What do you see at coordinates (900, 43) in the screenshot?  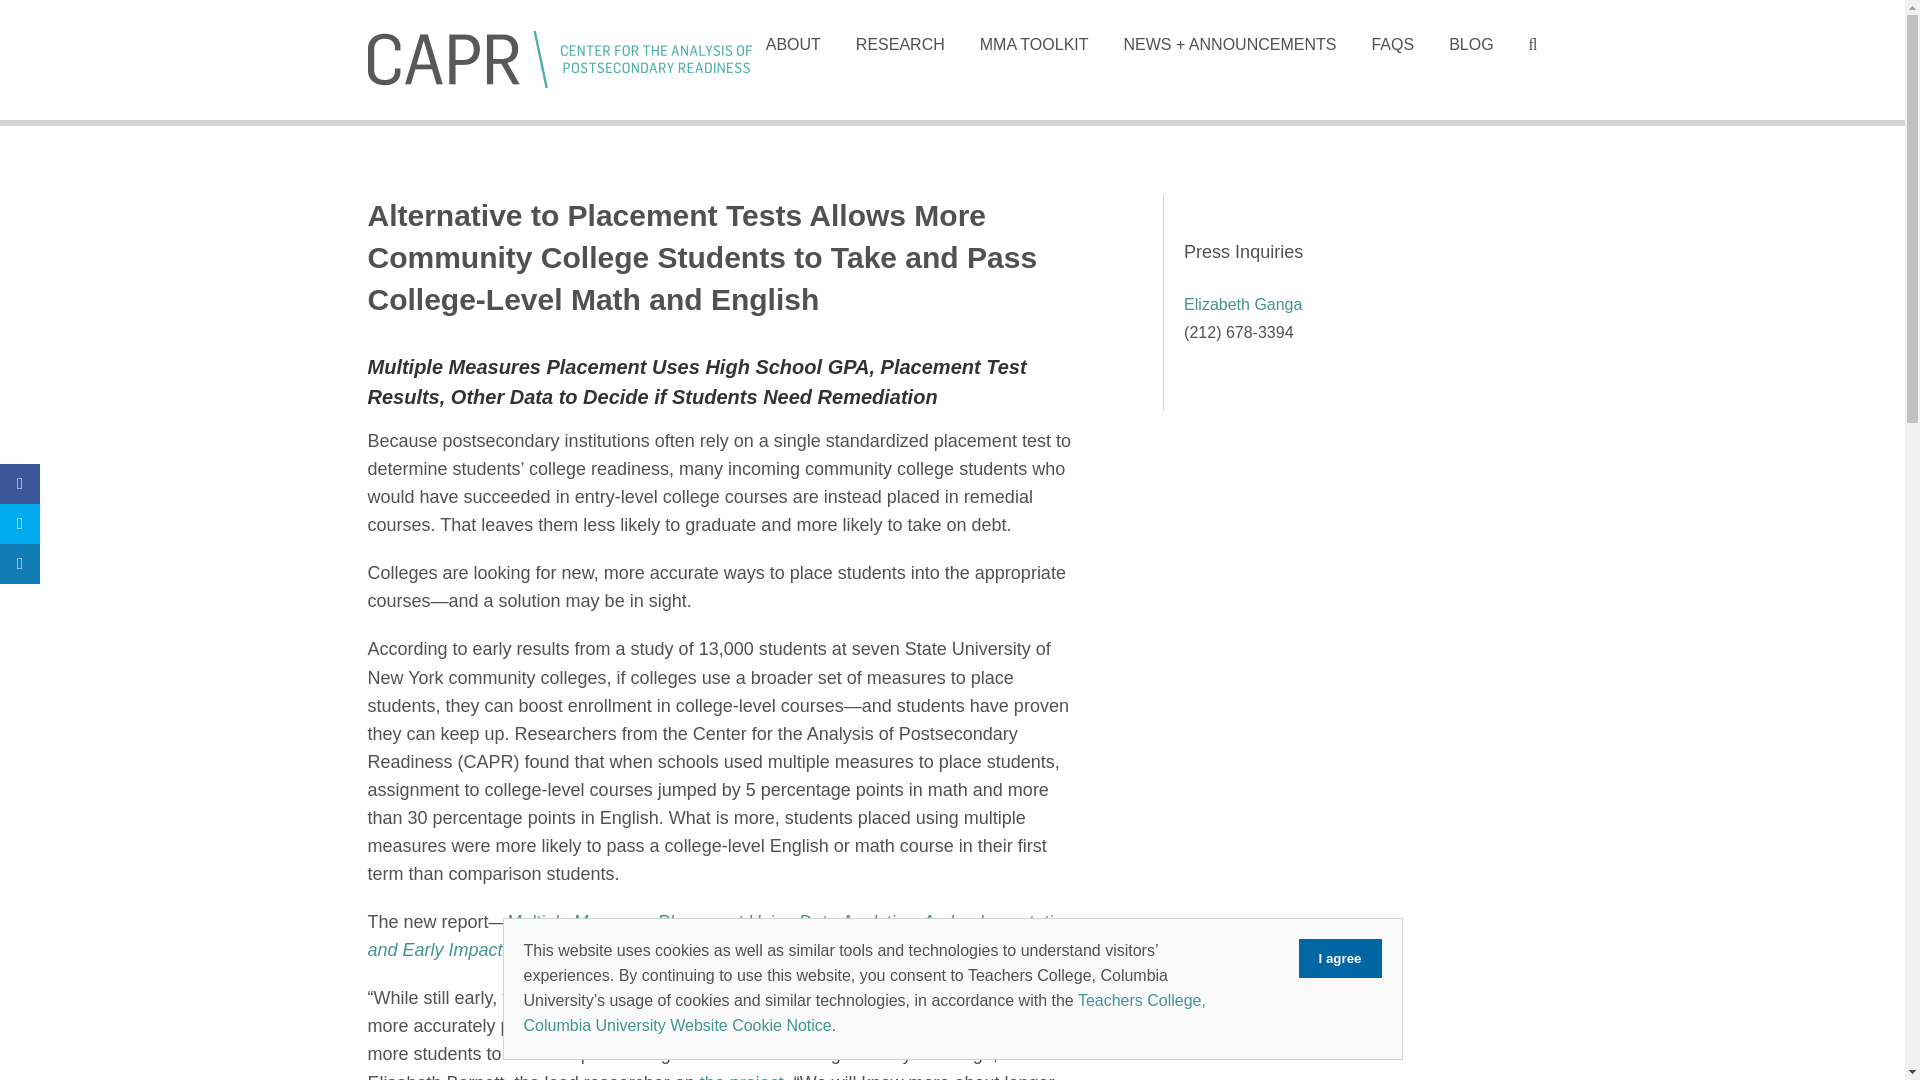 I see `RESEARCH` at bounding box center [900, 43].